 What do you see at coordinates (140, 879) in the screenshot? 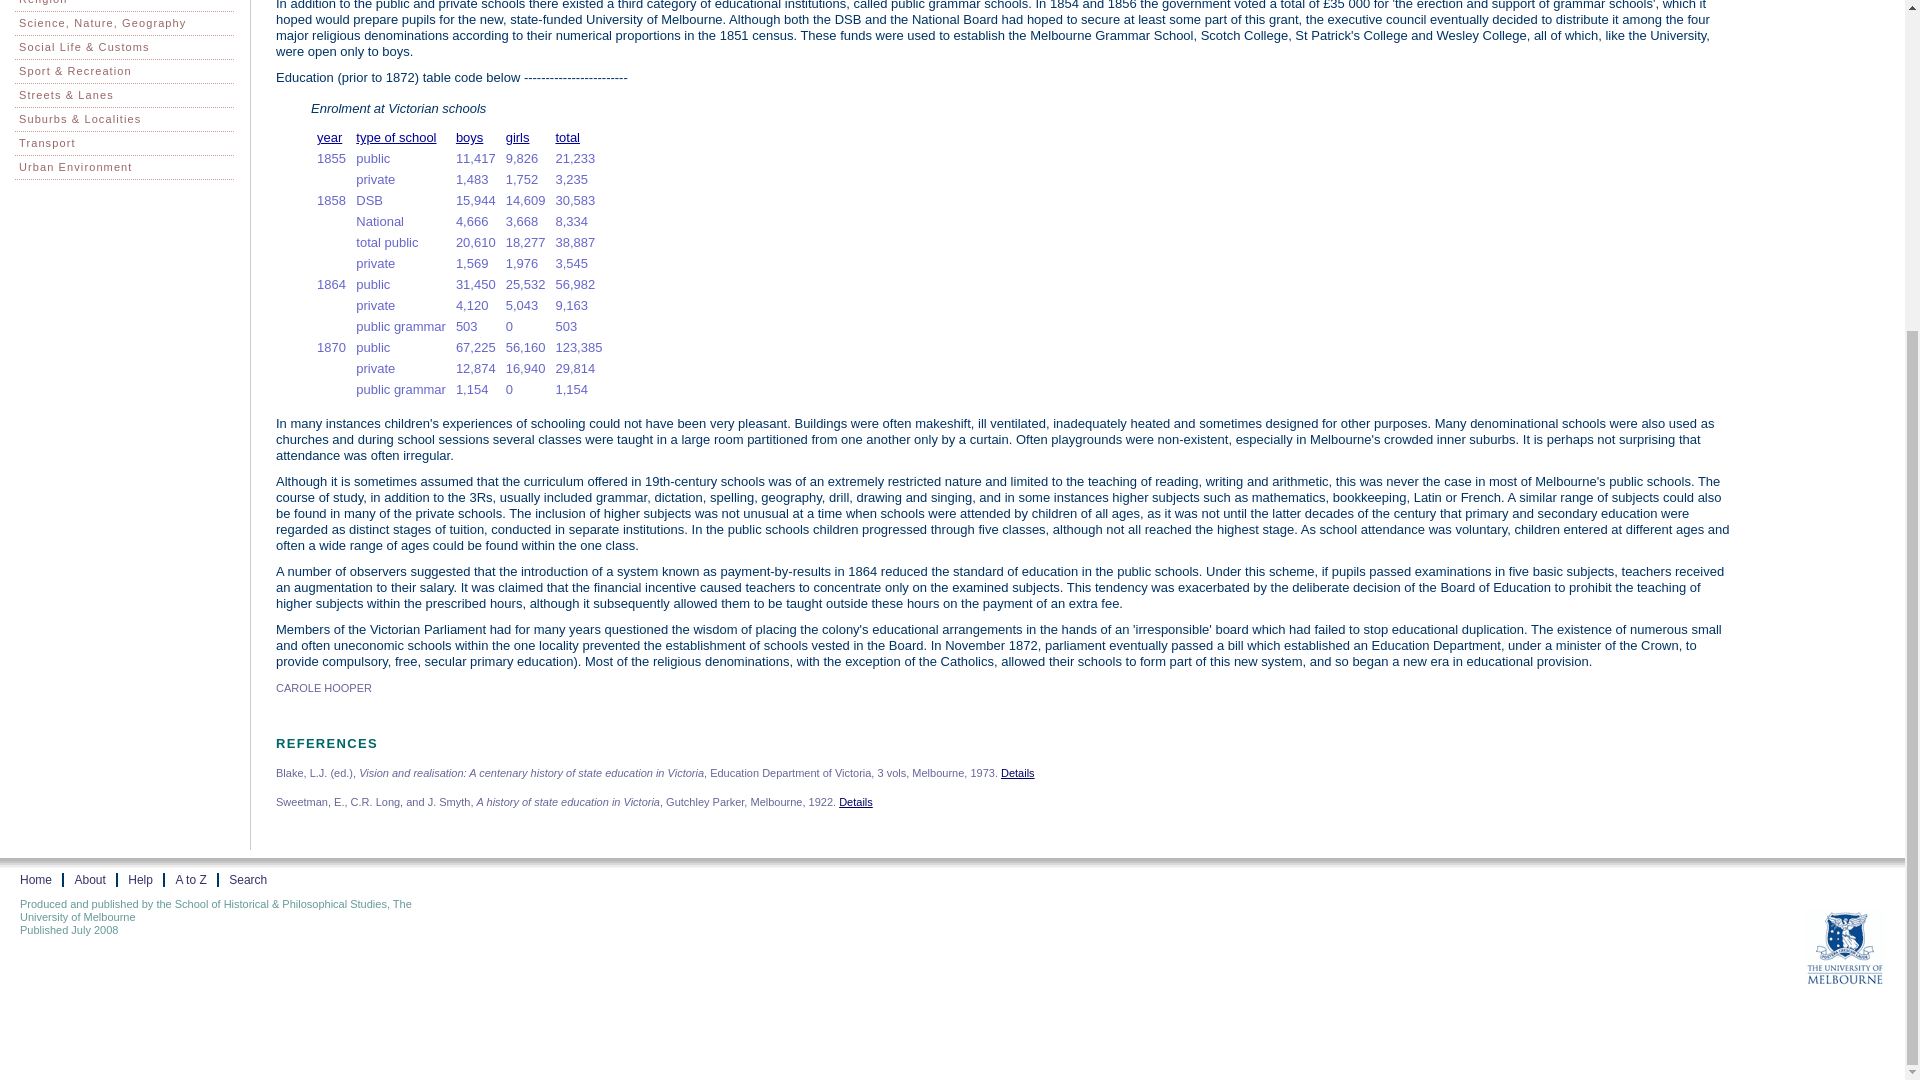
I see `Help` at bounding box center [140, 879].